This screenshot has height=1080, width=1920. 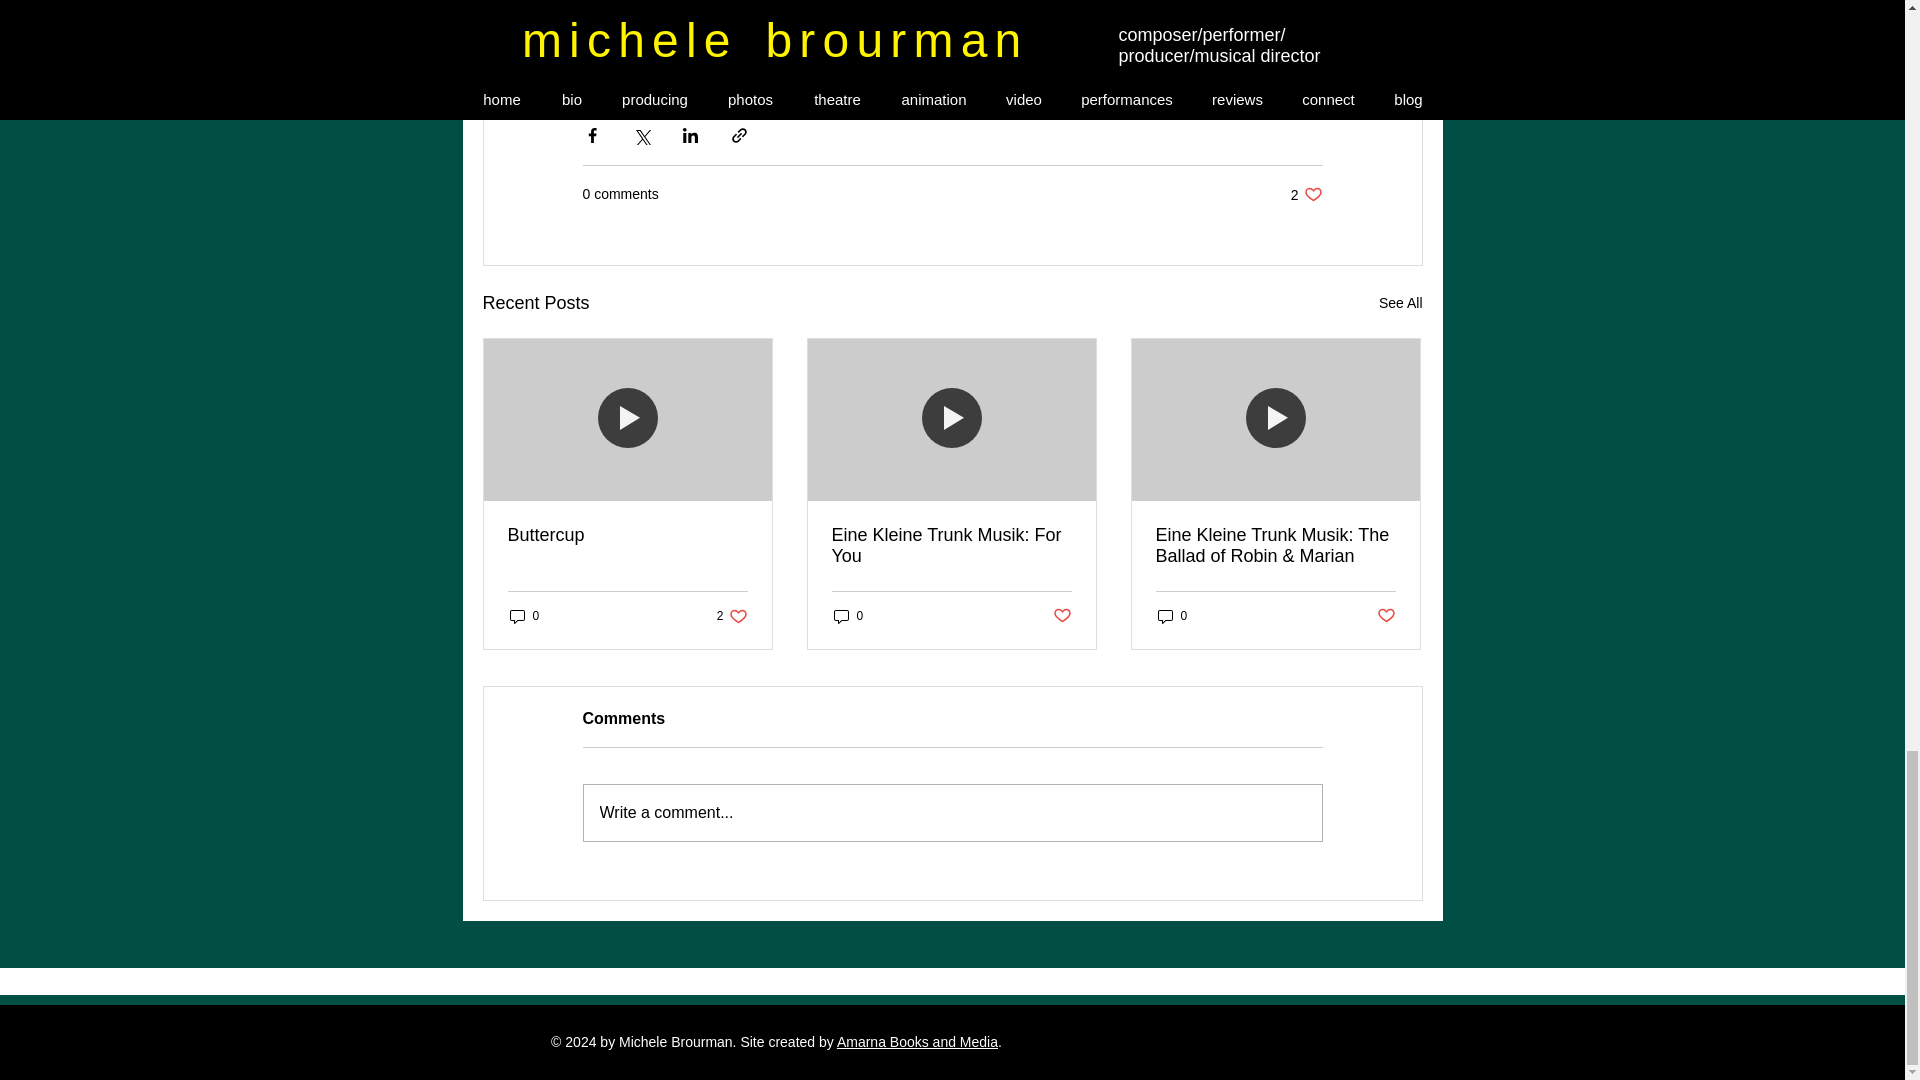 What do you see at coordinates (628, 535) in the screenshot?
I see `Buttercup` at bounding box center [628, 535].